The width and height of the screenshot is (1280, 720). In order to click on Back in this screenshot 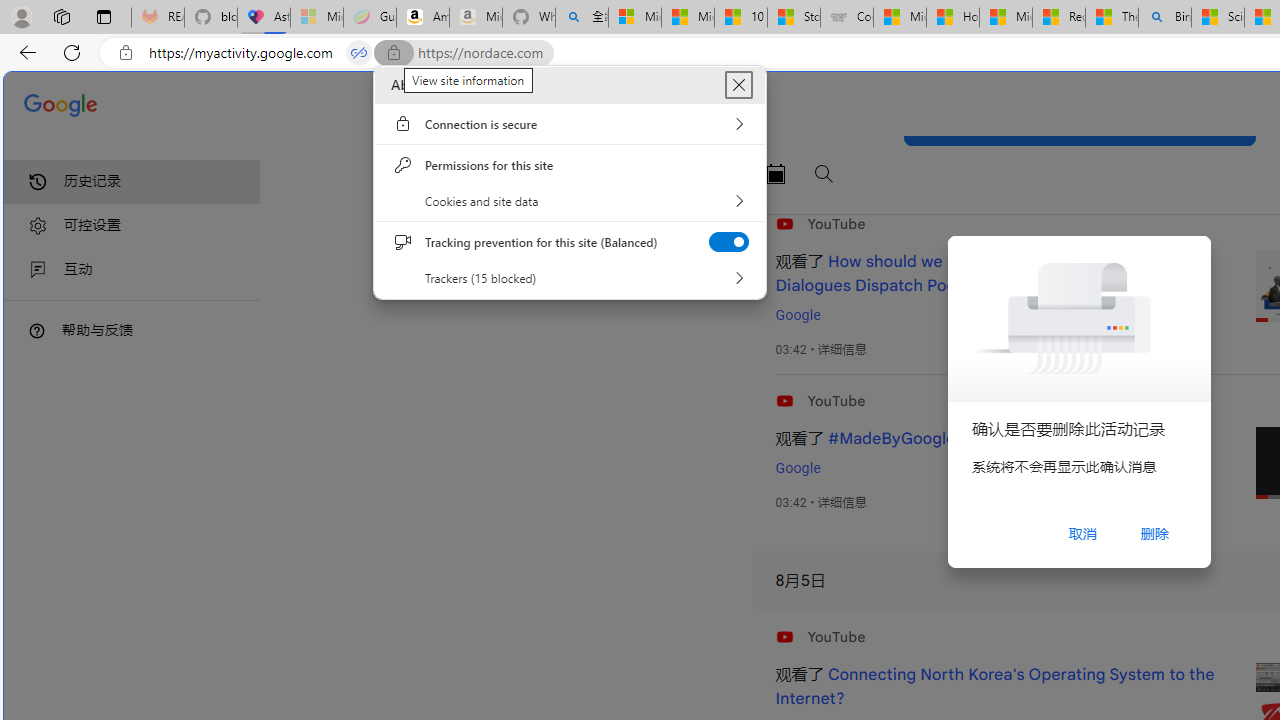, I will do `click(24, 52)`.